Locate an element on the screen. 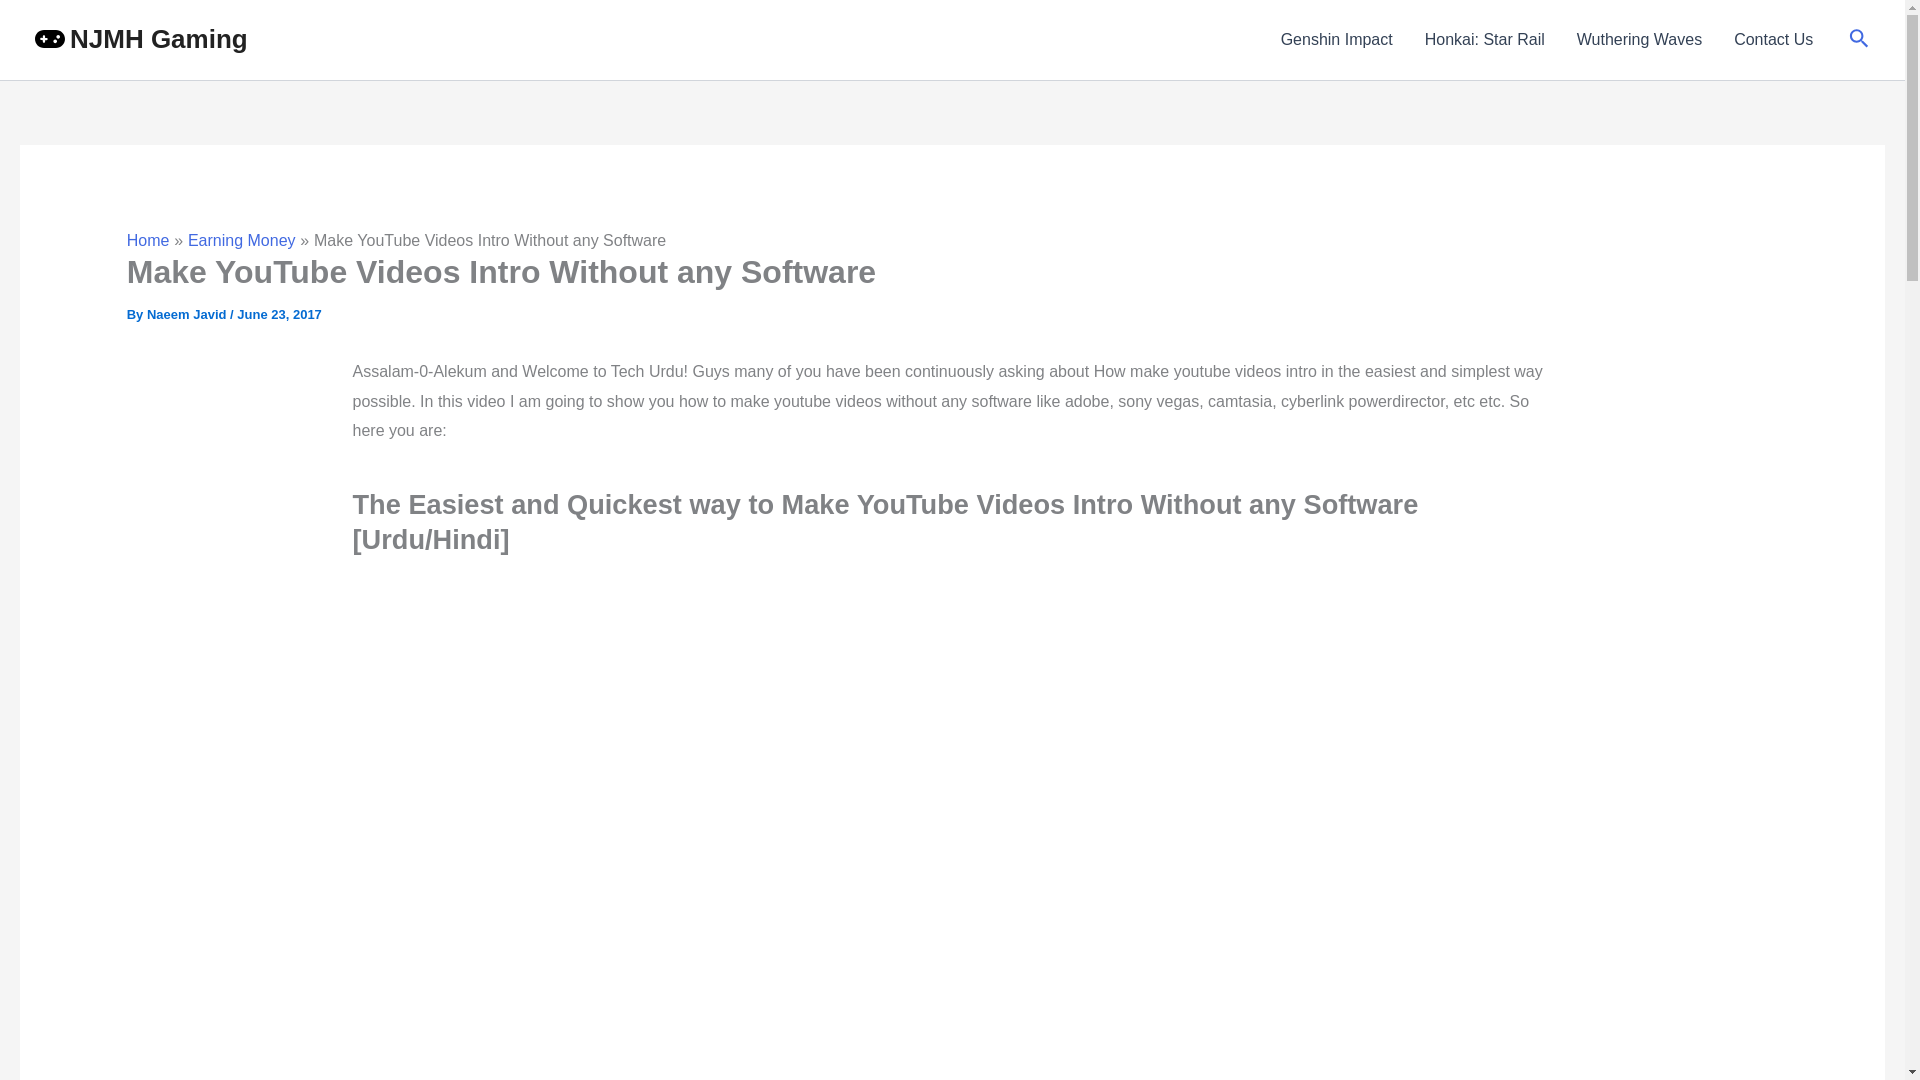 This screenshot has width=1920, height=1080. Earning Money is located at coordinates (242, 240).